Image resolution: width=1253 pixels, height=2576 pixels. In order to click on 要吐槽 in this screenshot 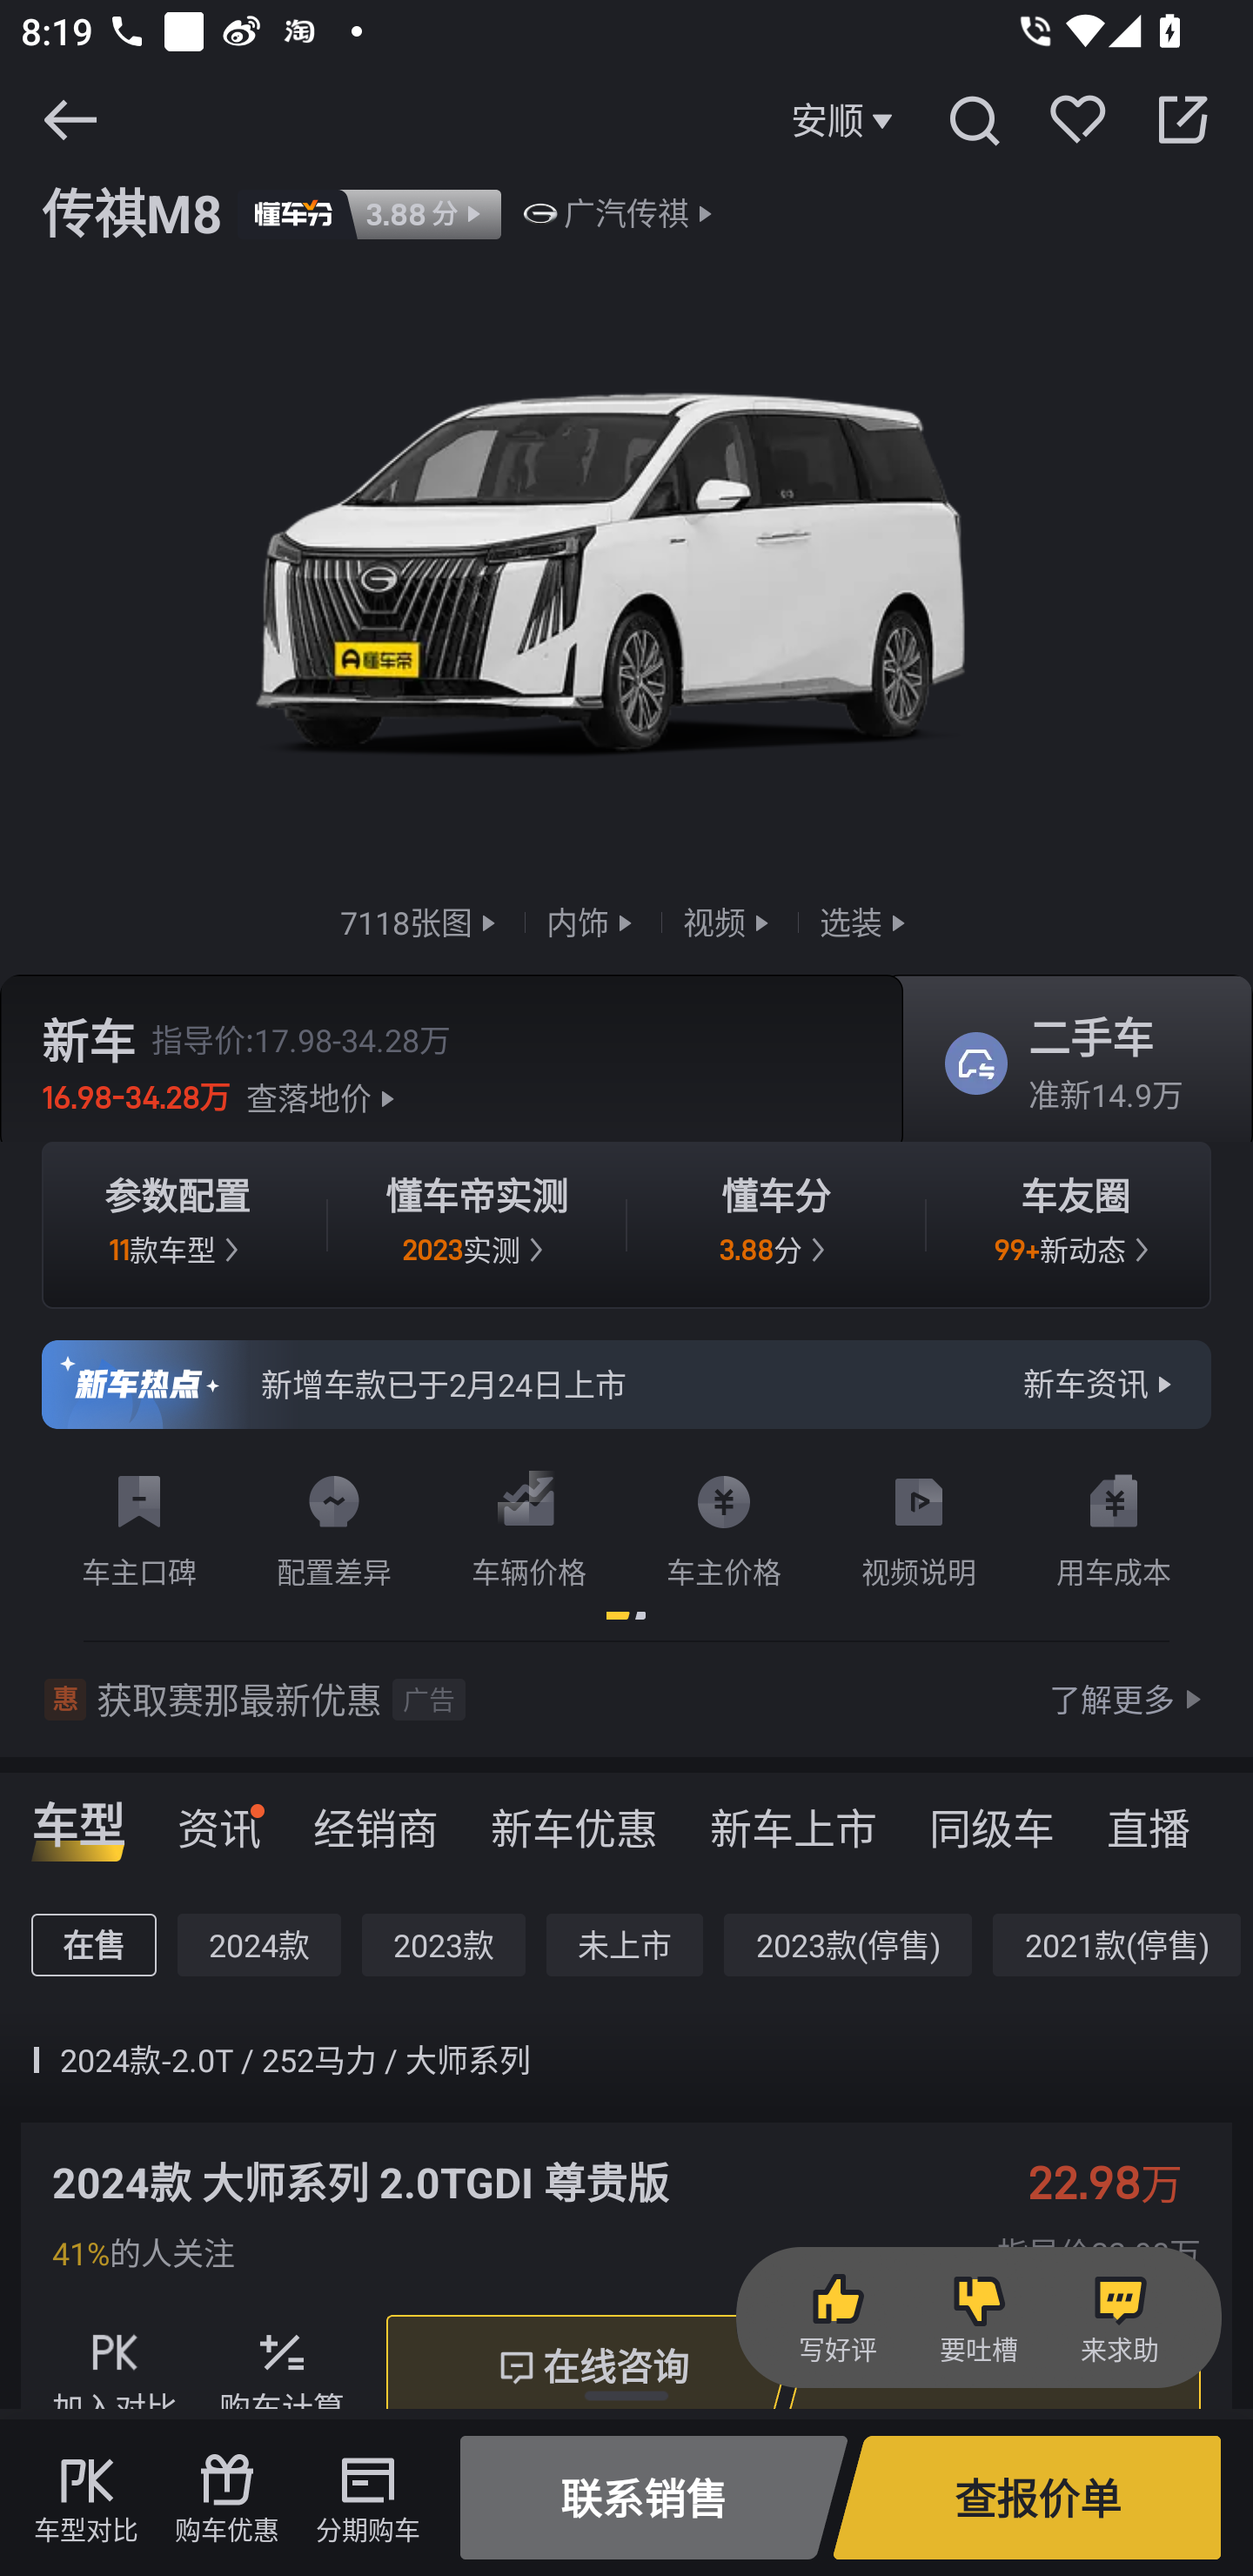, I will do `click(978, 2318)`.